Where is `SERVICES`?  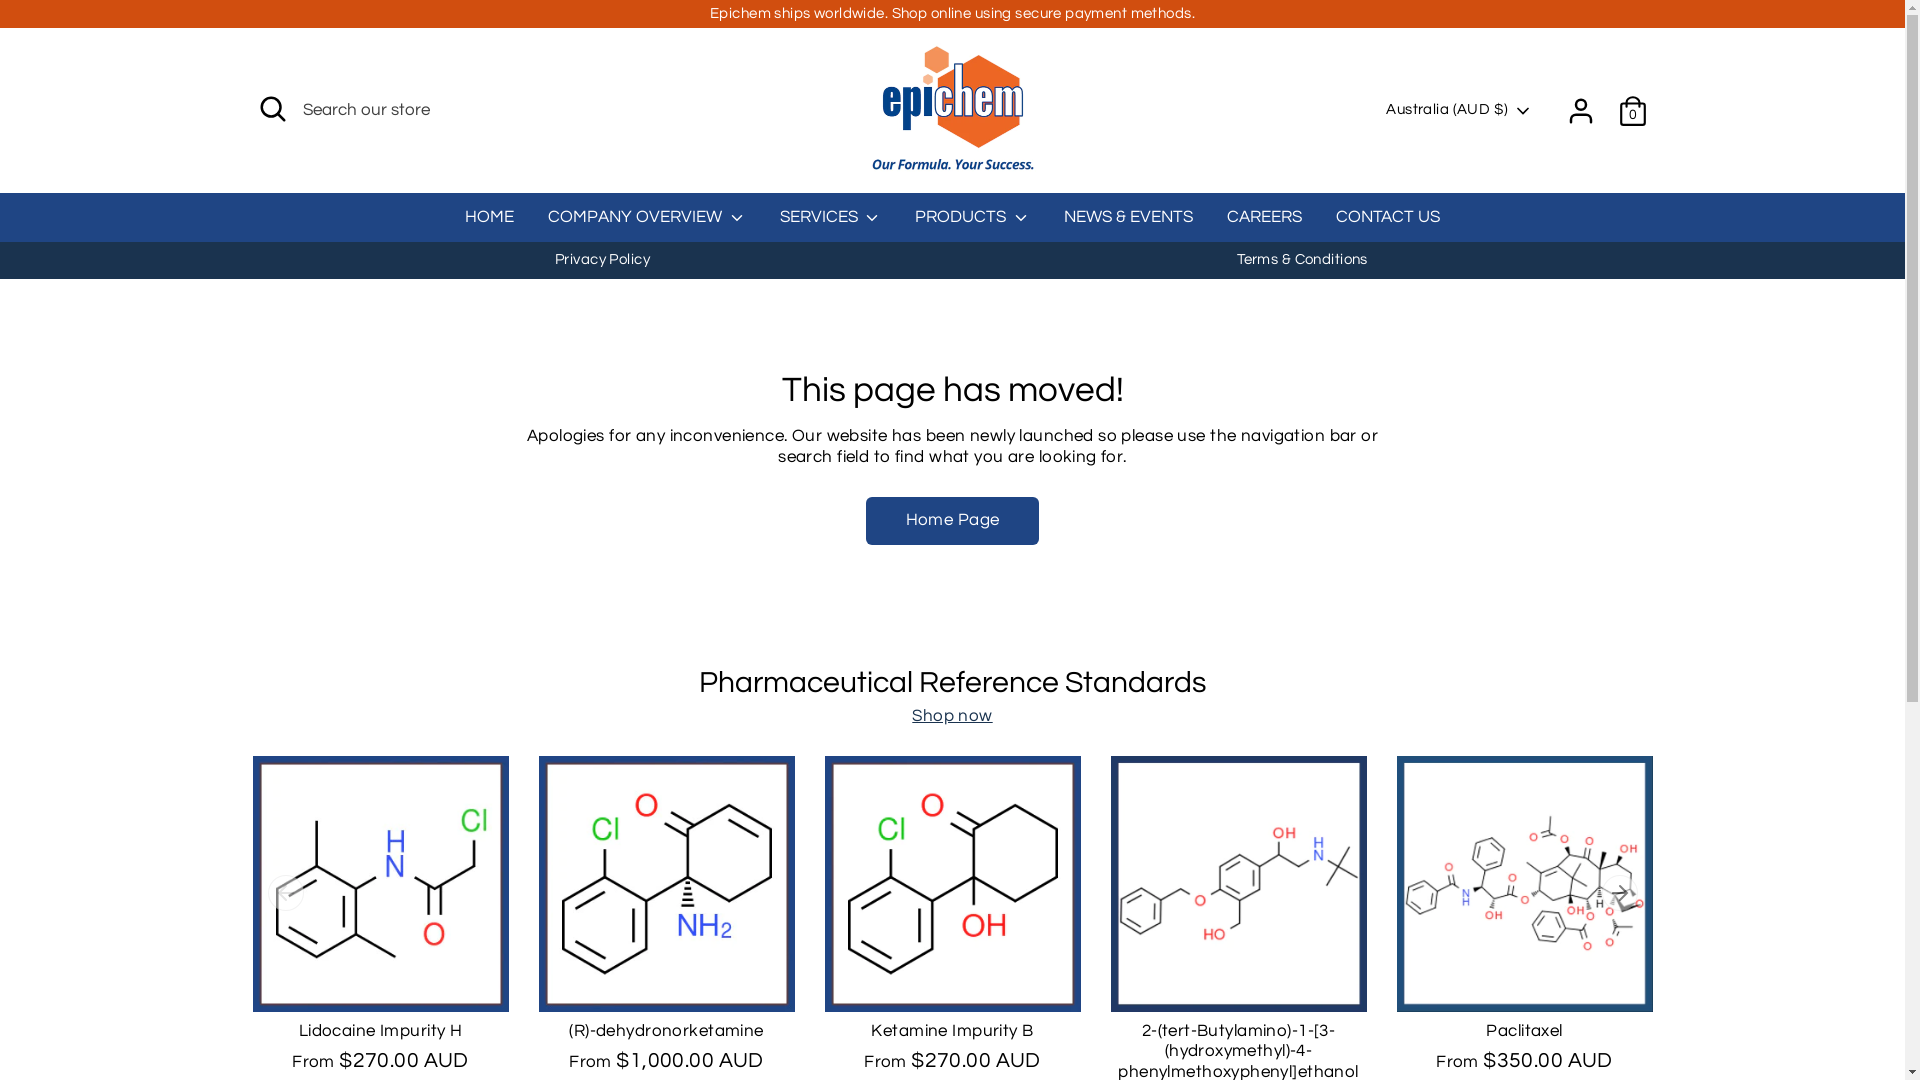 SERVICES is located at coordinates (500, 1000).